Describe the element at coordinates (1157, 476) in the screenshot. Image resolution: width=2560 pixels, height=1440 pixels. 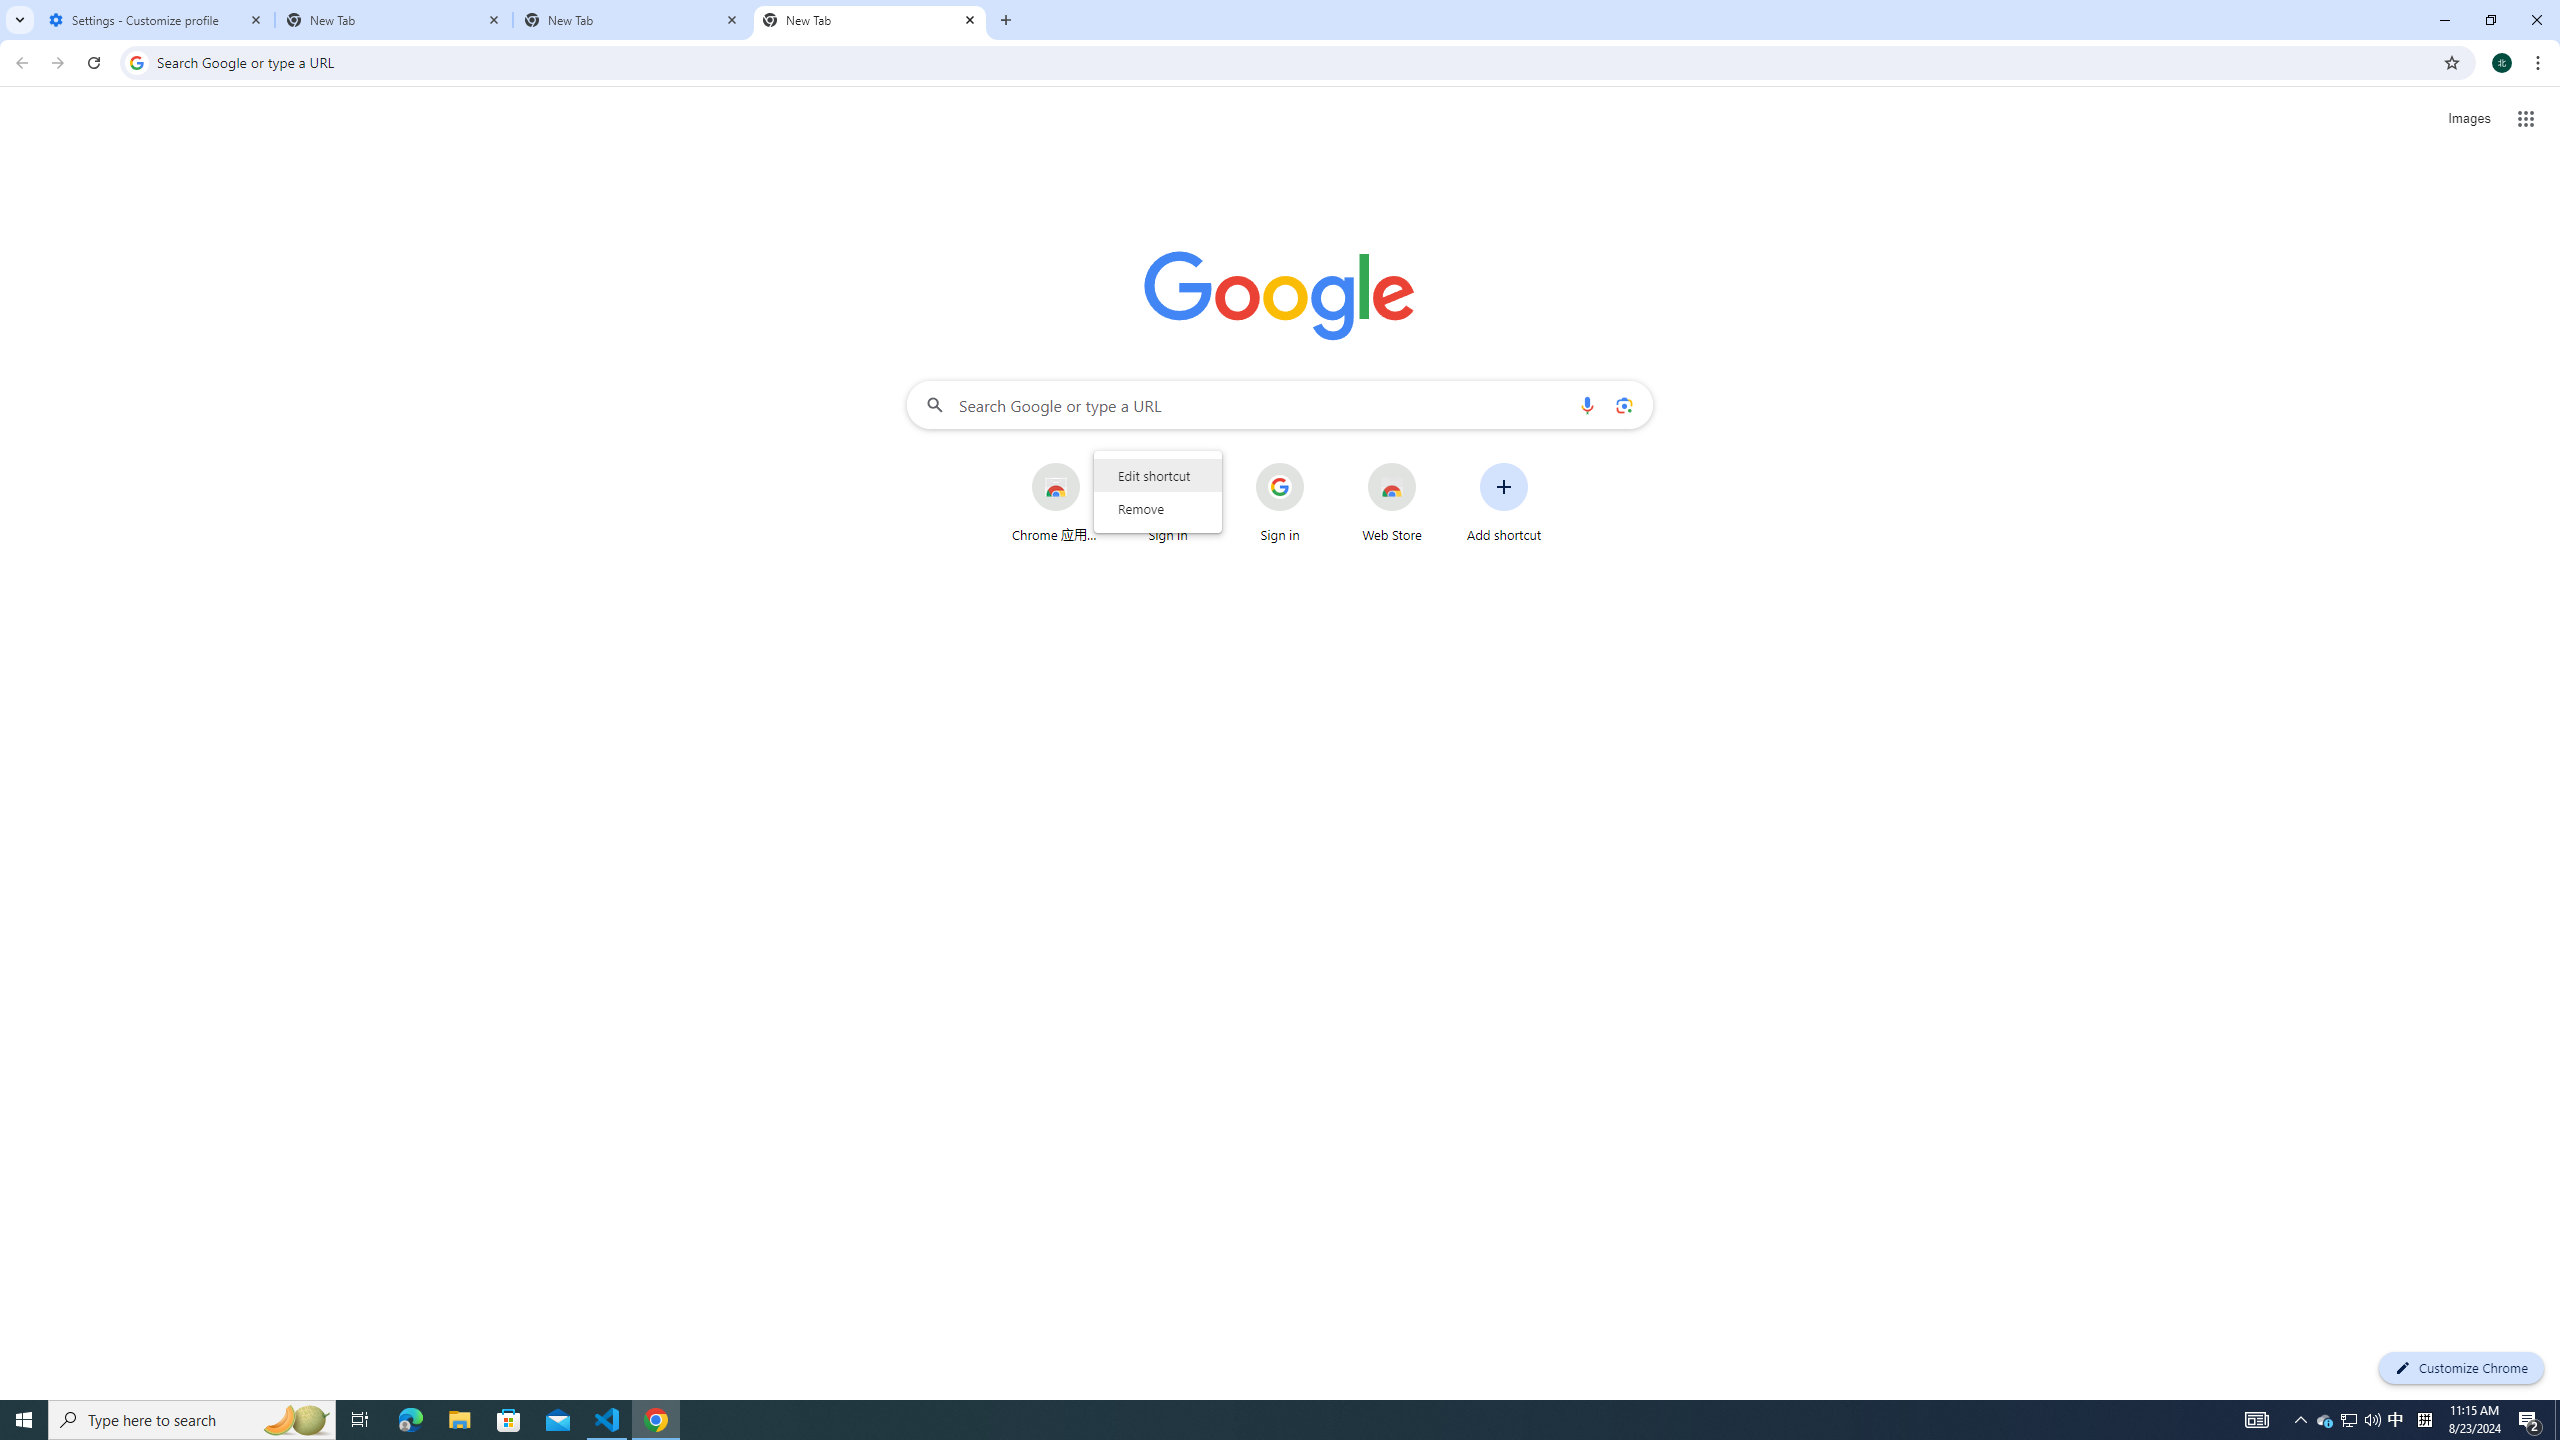
I see `Edit shortcut` at that location.